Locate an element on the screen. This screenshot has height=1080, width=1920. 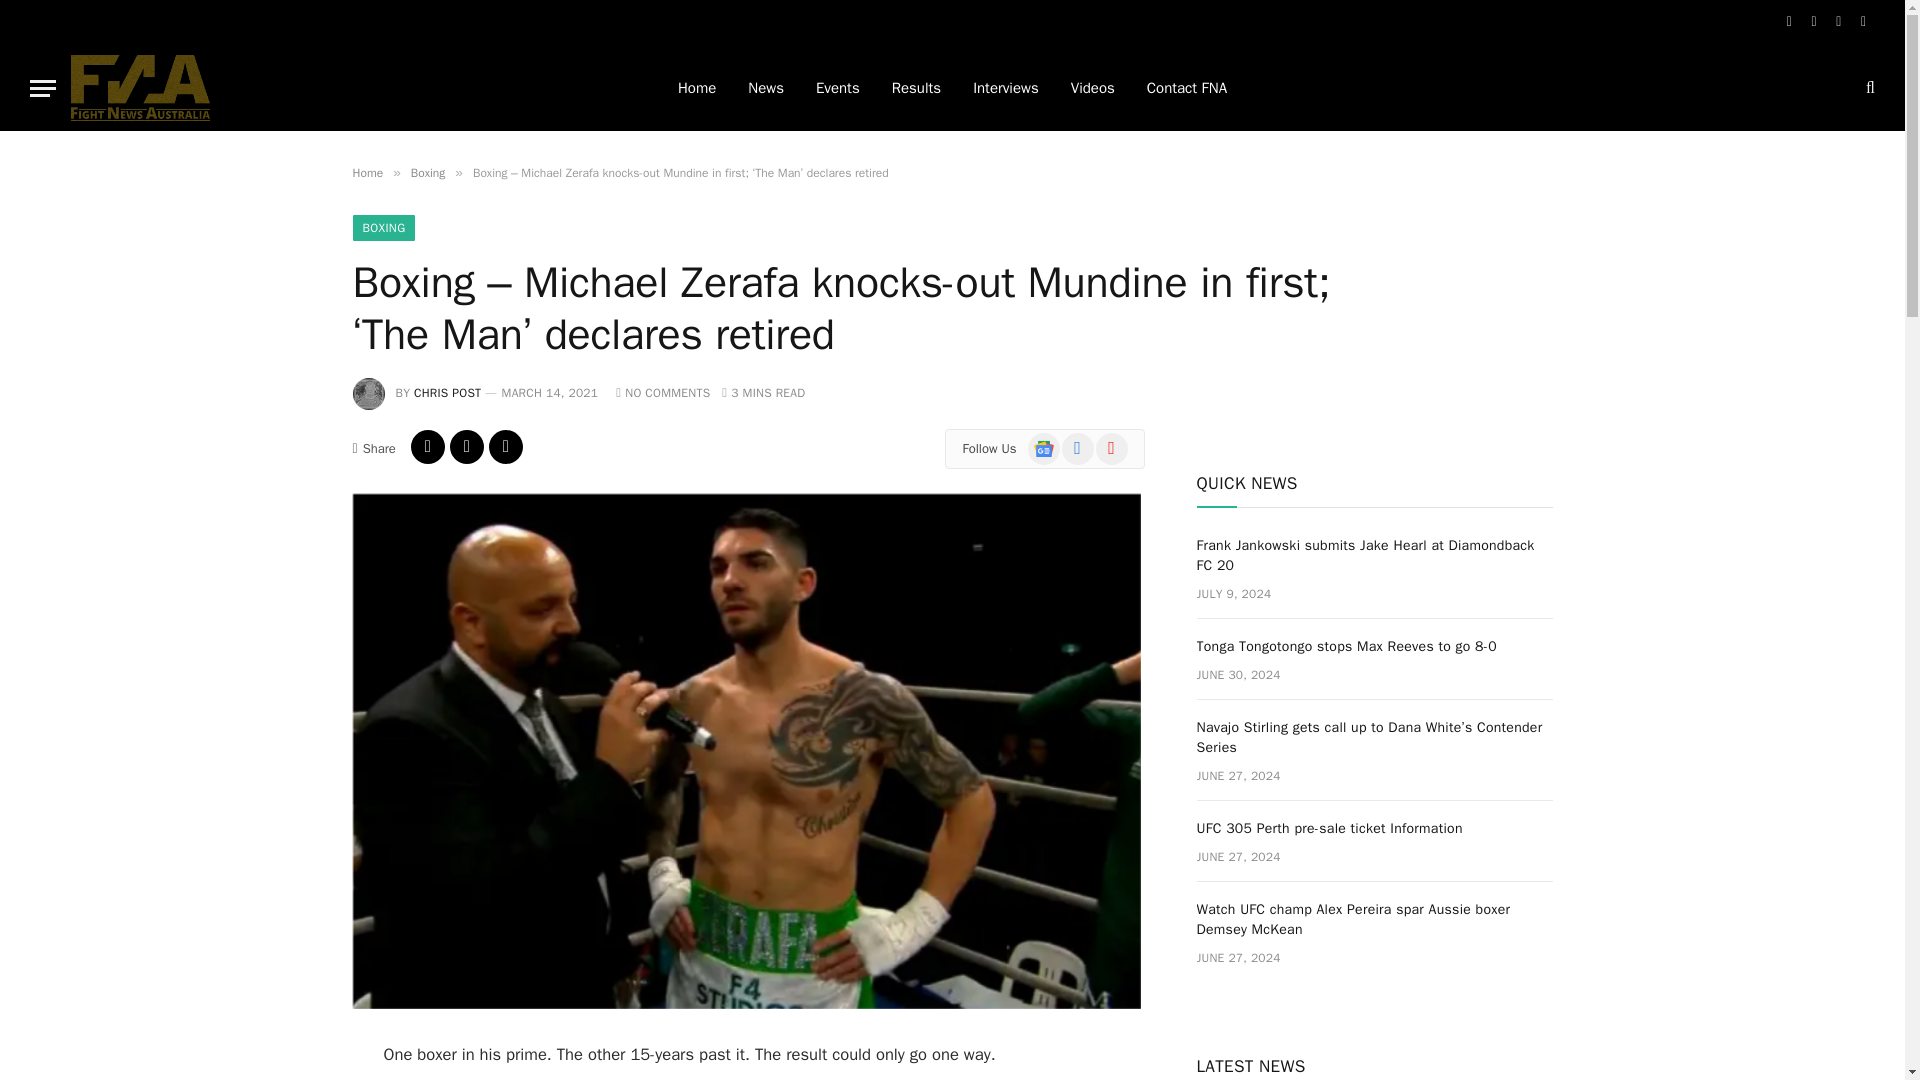
NO COMMENTS is located at coordinates (663, 392).